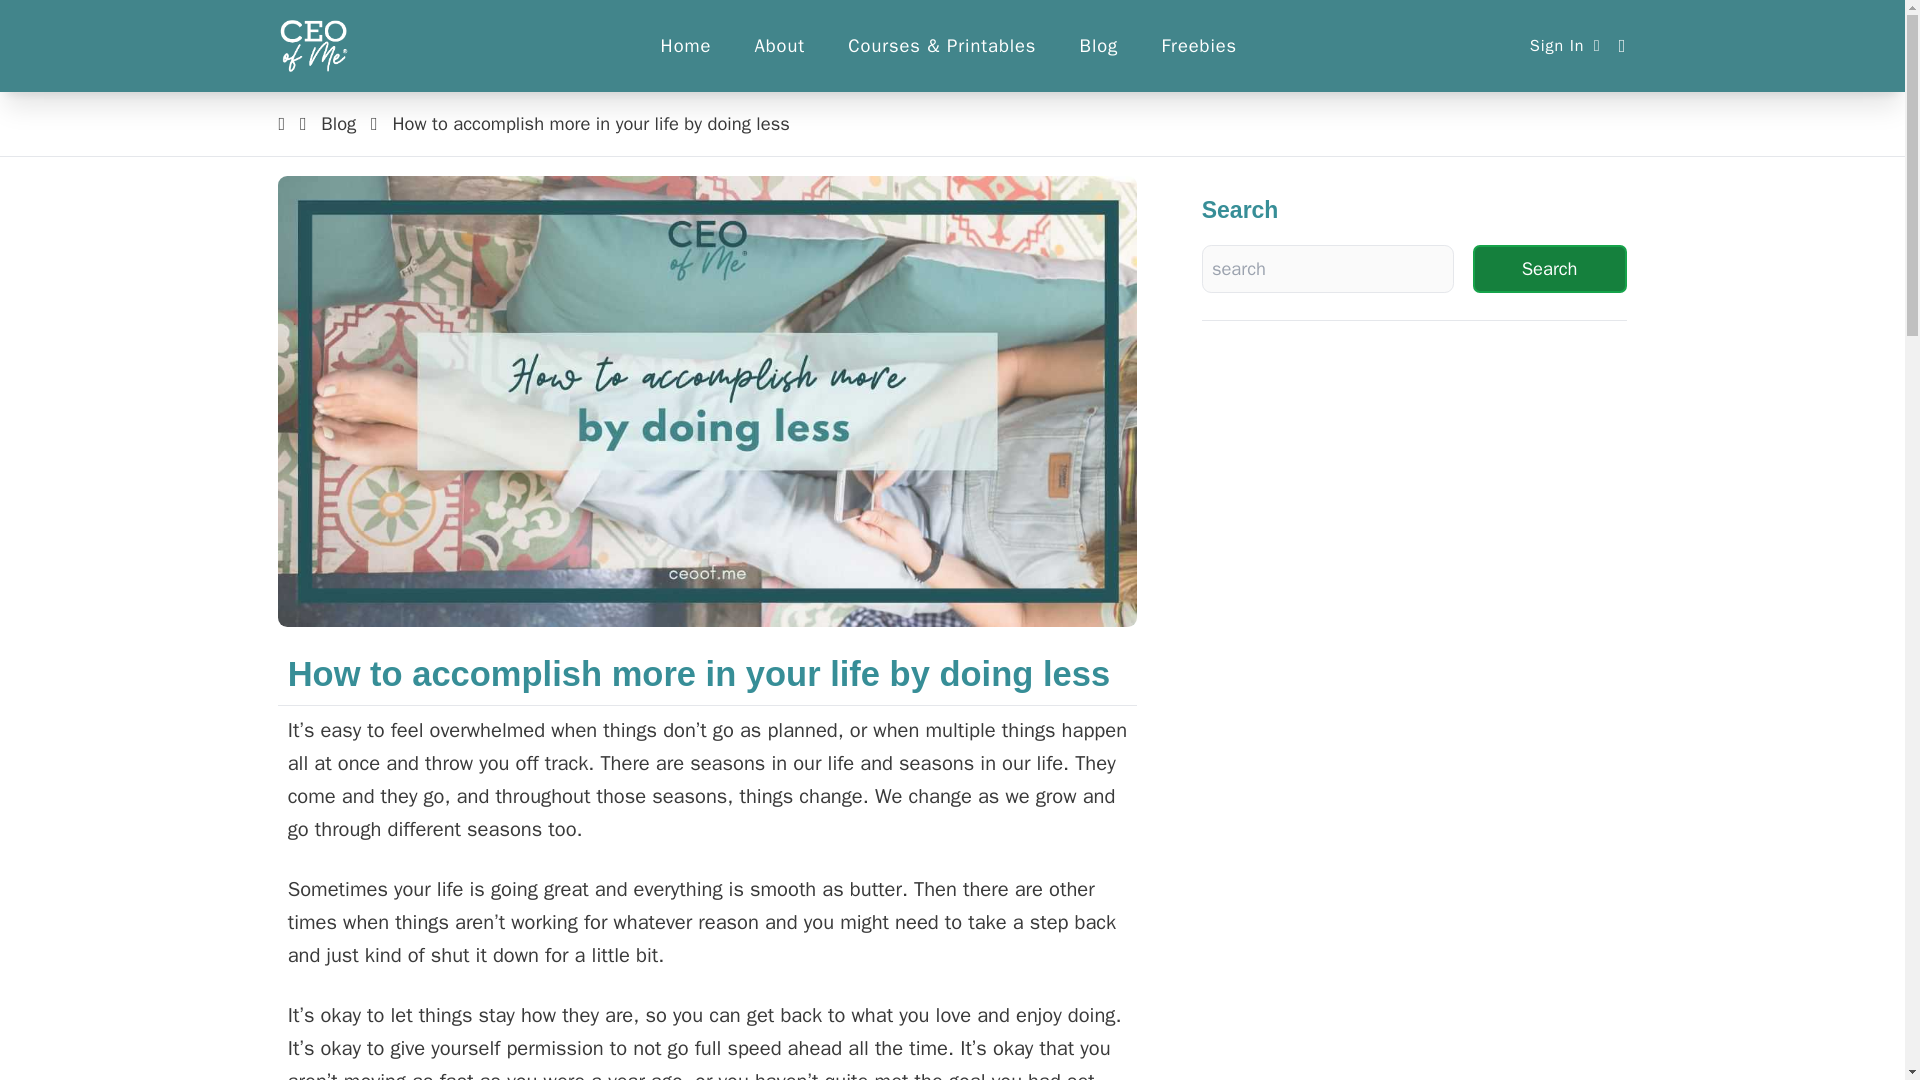 Image resolution: width=1920 pixels, height=1080 pixels. Describe the element at coordinates (1566, 45) in the screenshot. I see `Sign In` at that location.